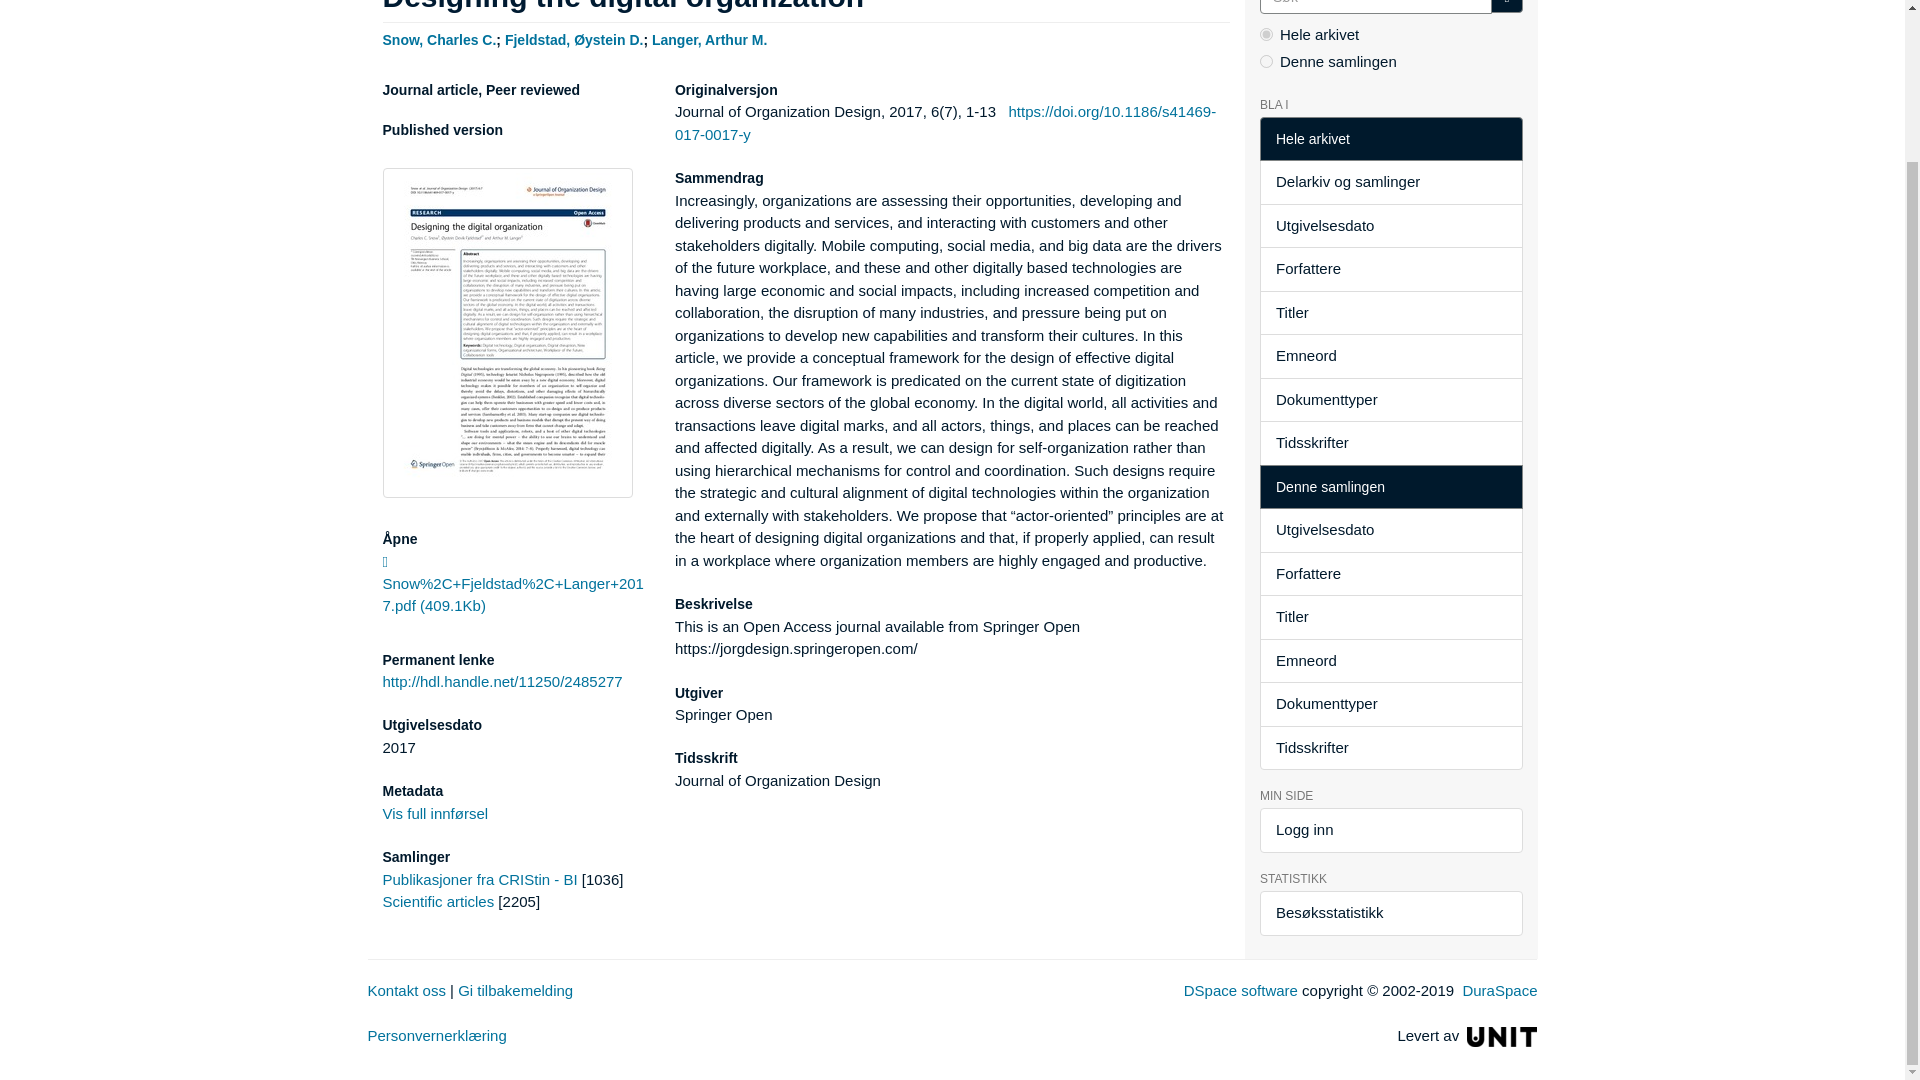  Describe the element at coordinates (438, 902) in the screenshot. I see `Scientific articles` at that location.